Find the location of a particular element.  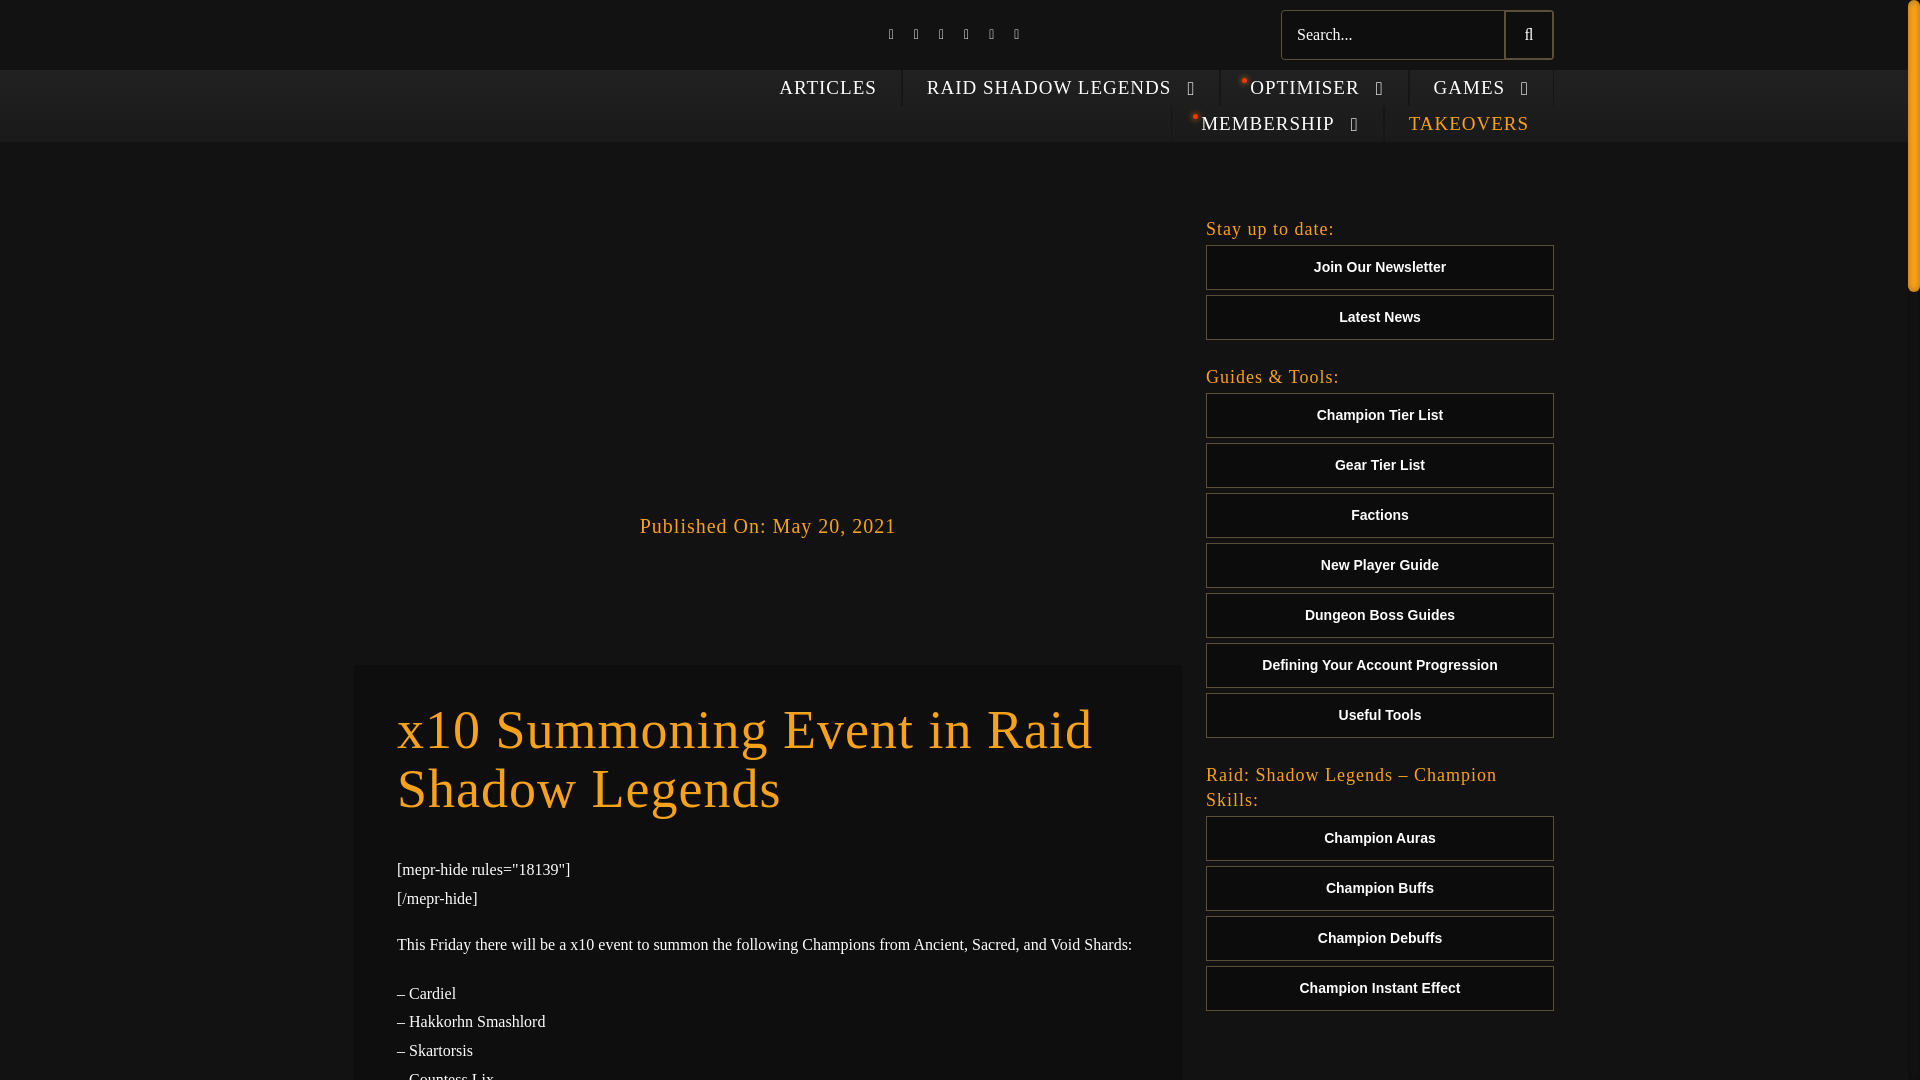

ARTICLES is located at coordinates (828, 88).